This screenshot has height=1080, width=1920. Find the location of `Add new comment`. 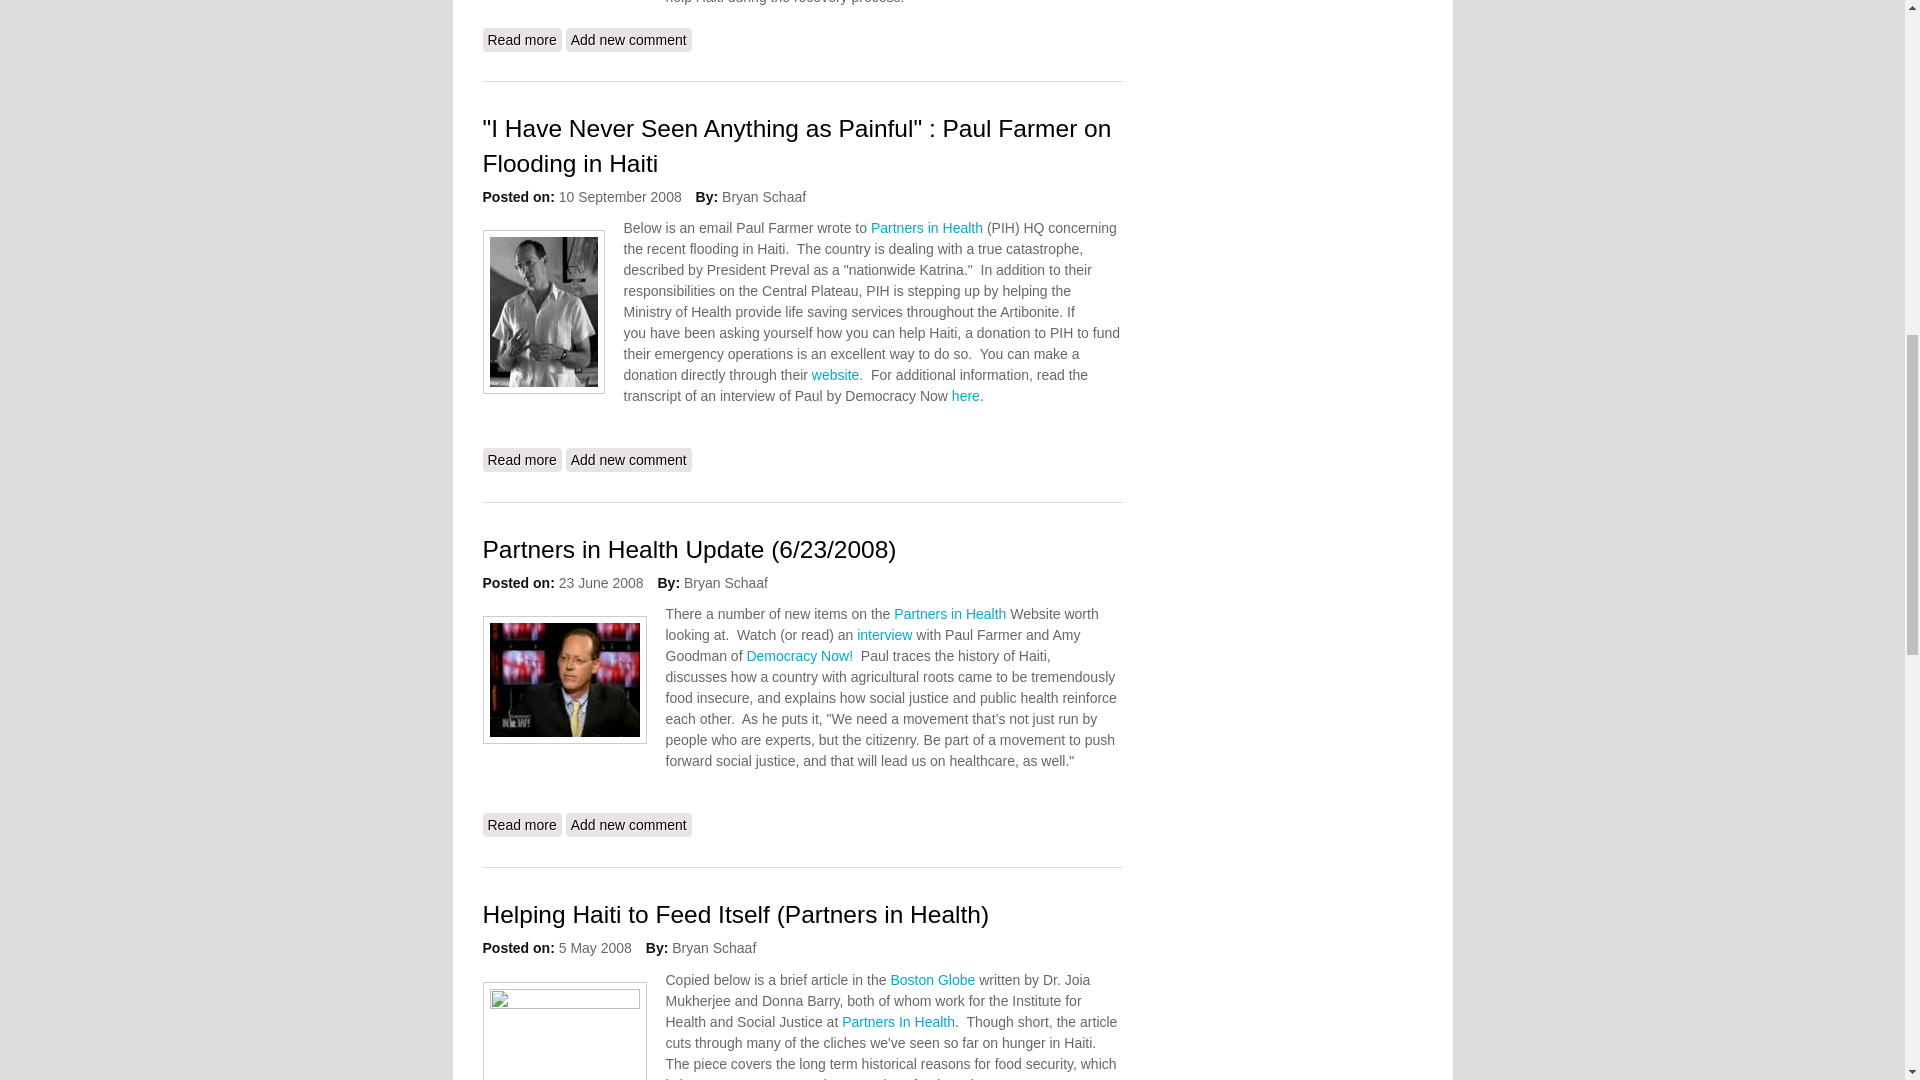

Add new comment is located at coordinates (628, 40).